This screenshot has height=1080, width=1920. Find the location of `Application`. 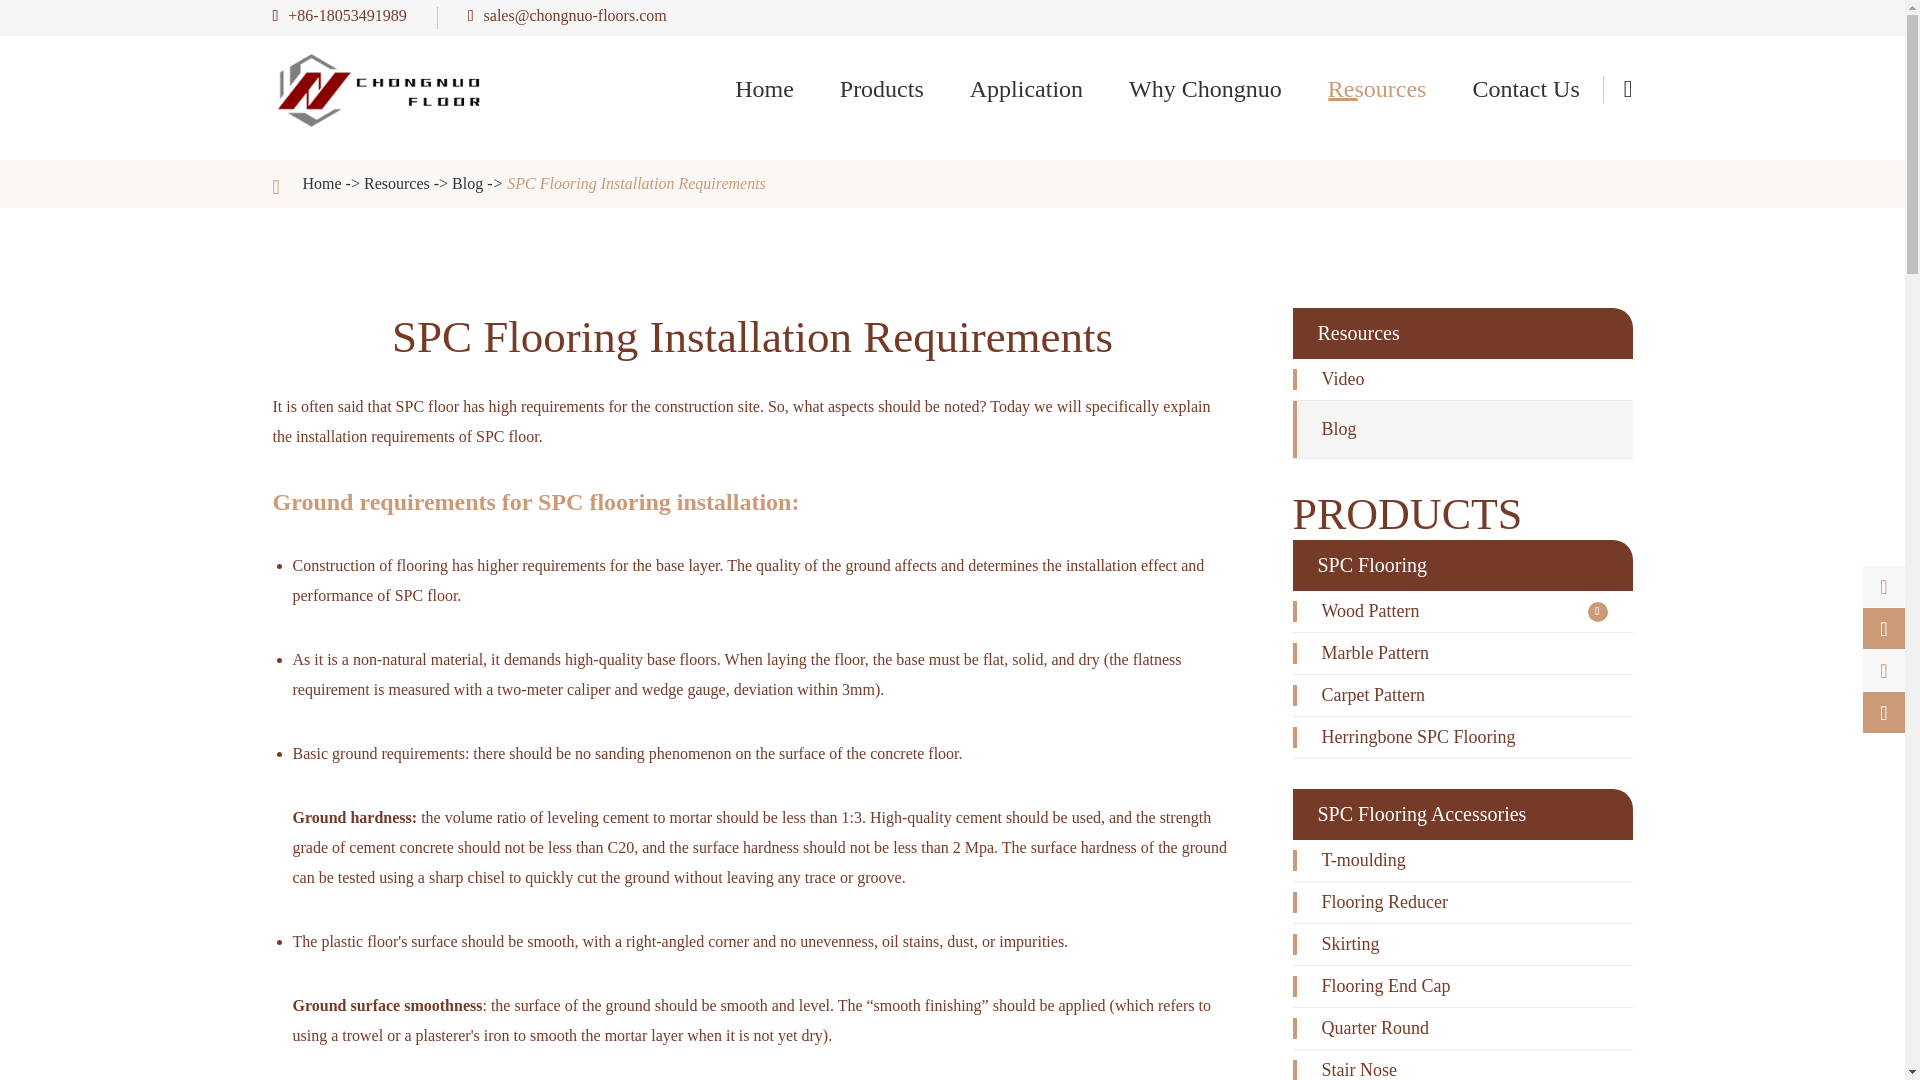

Application is located at coordinates (1026, 88).